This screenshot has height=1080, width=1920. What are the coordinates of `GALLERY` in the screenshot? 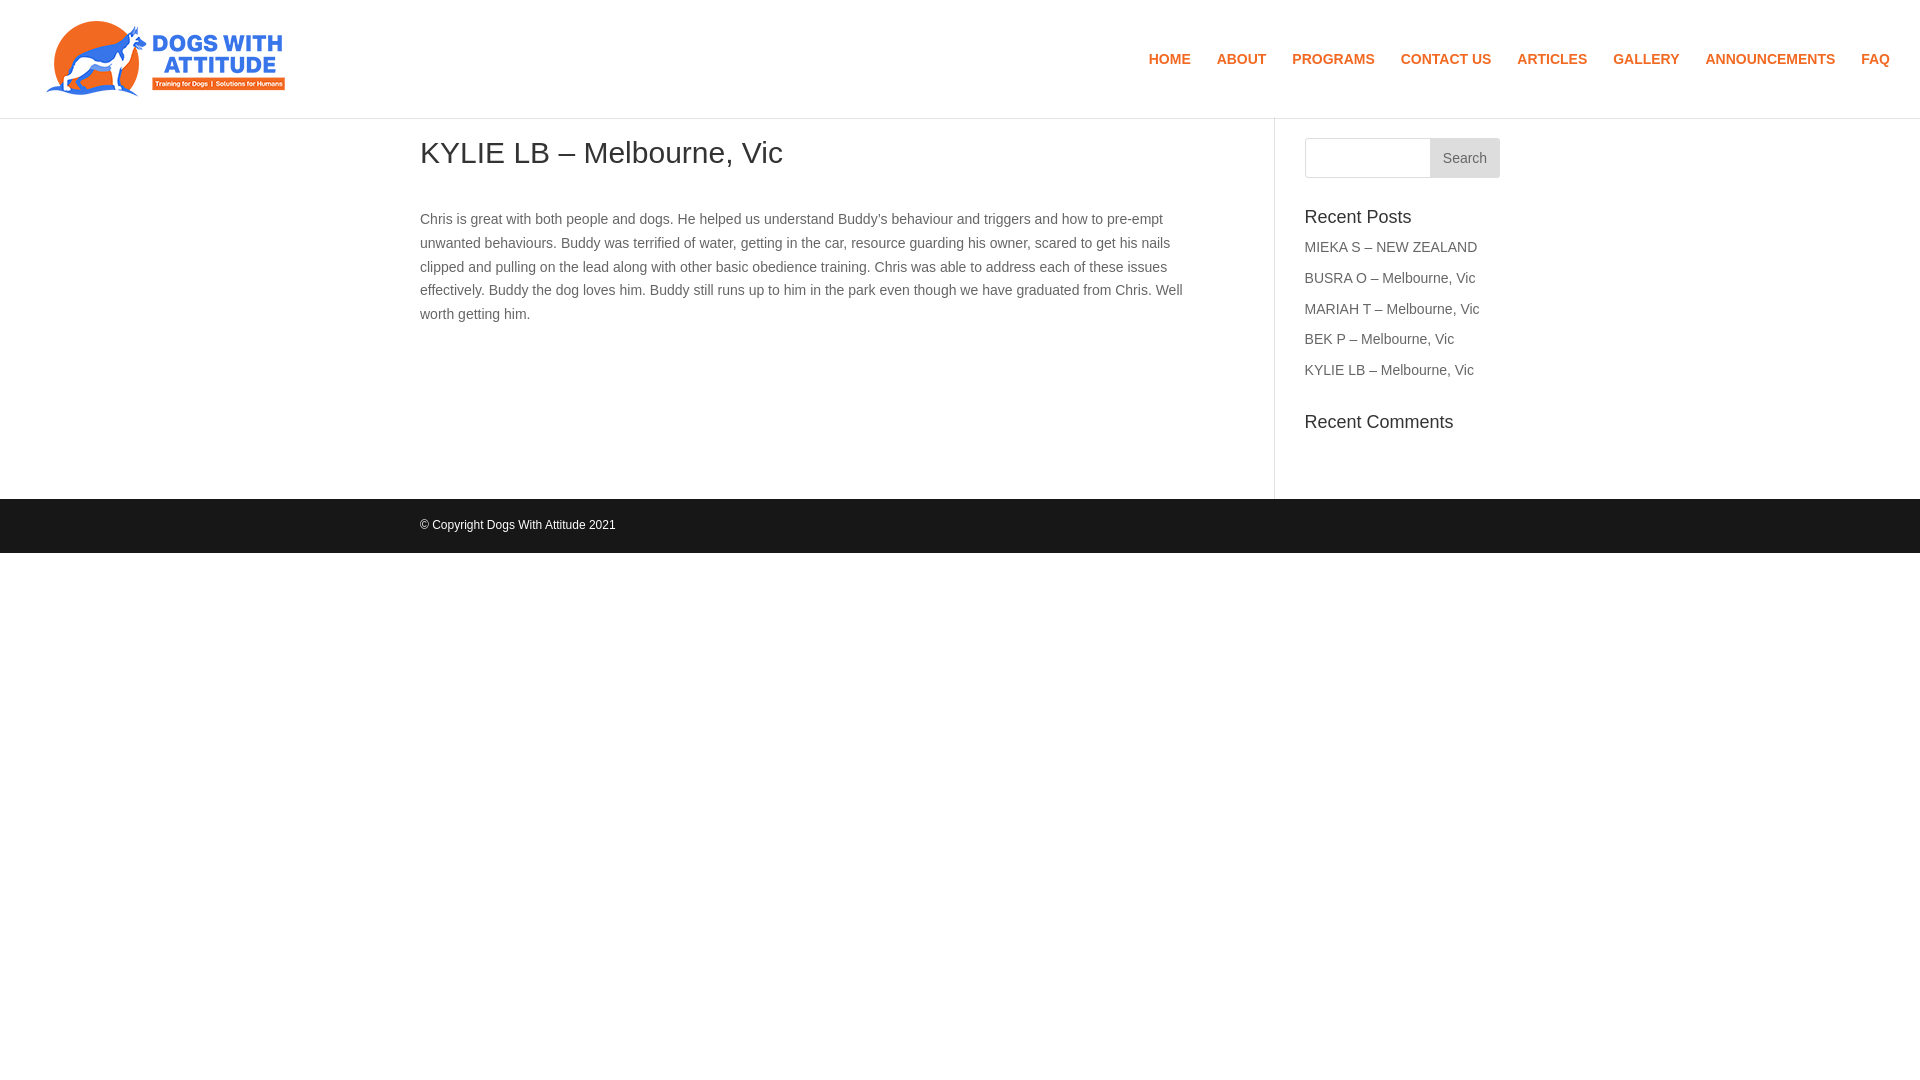 It's located at (1645, 84).